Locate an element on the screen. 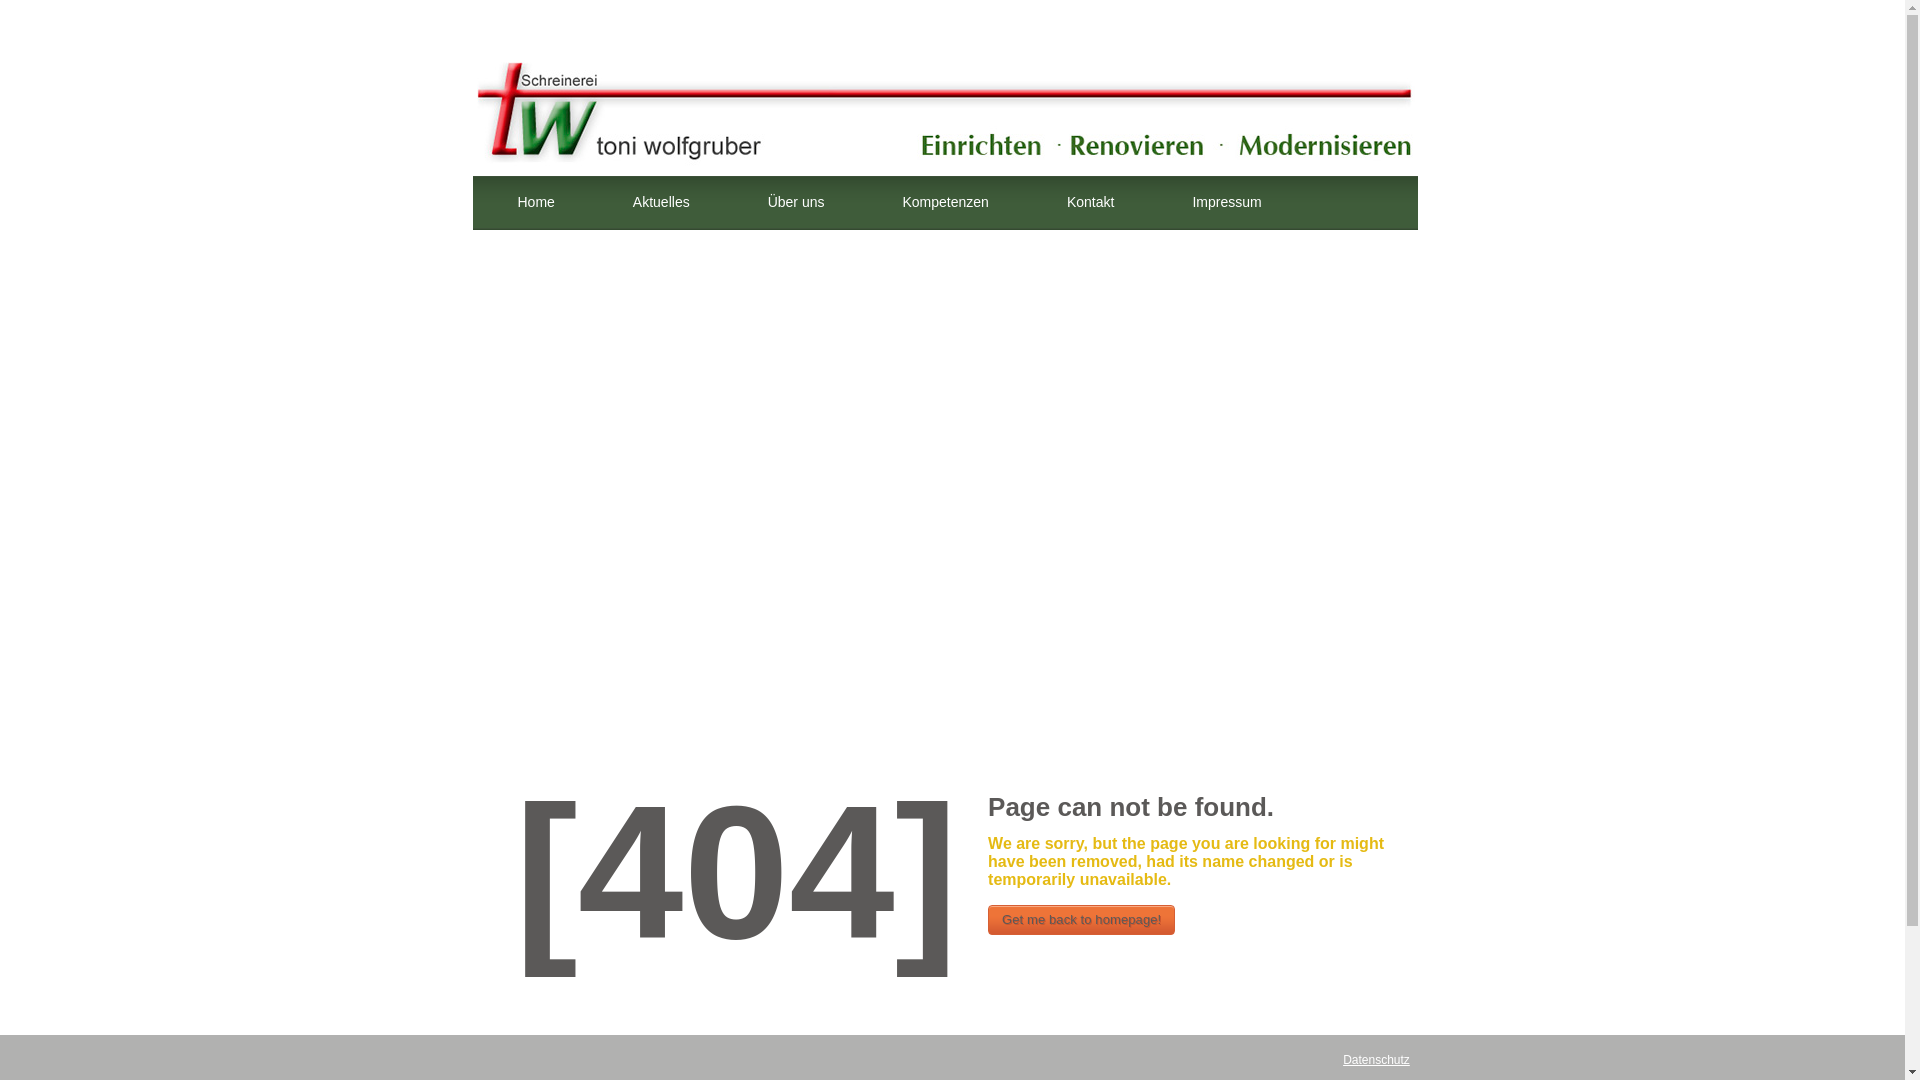 This screenshot has width=1920, height=1080. Get me back to homepage! is located at coordinates (1082, 920).